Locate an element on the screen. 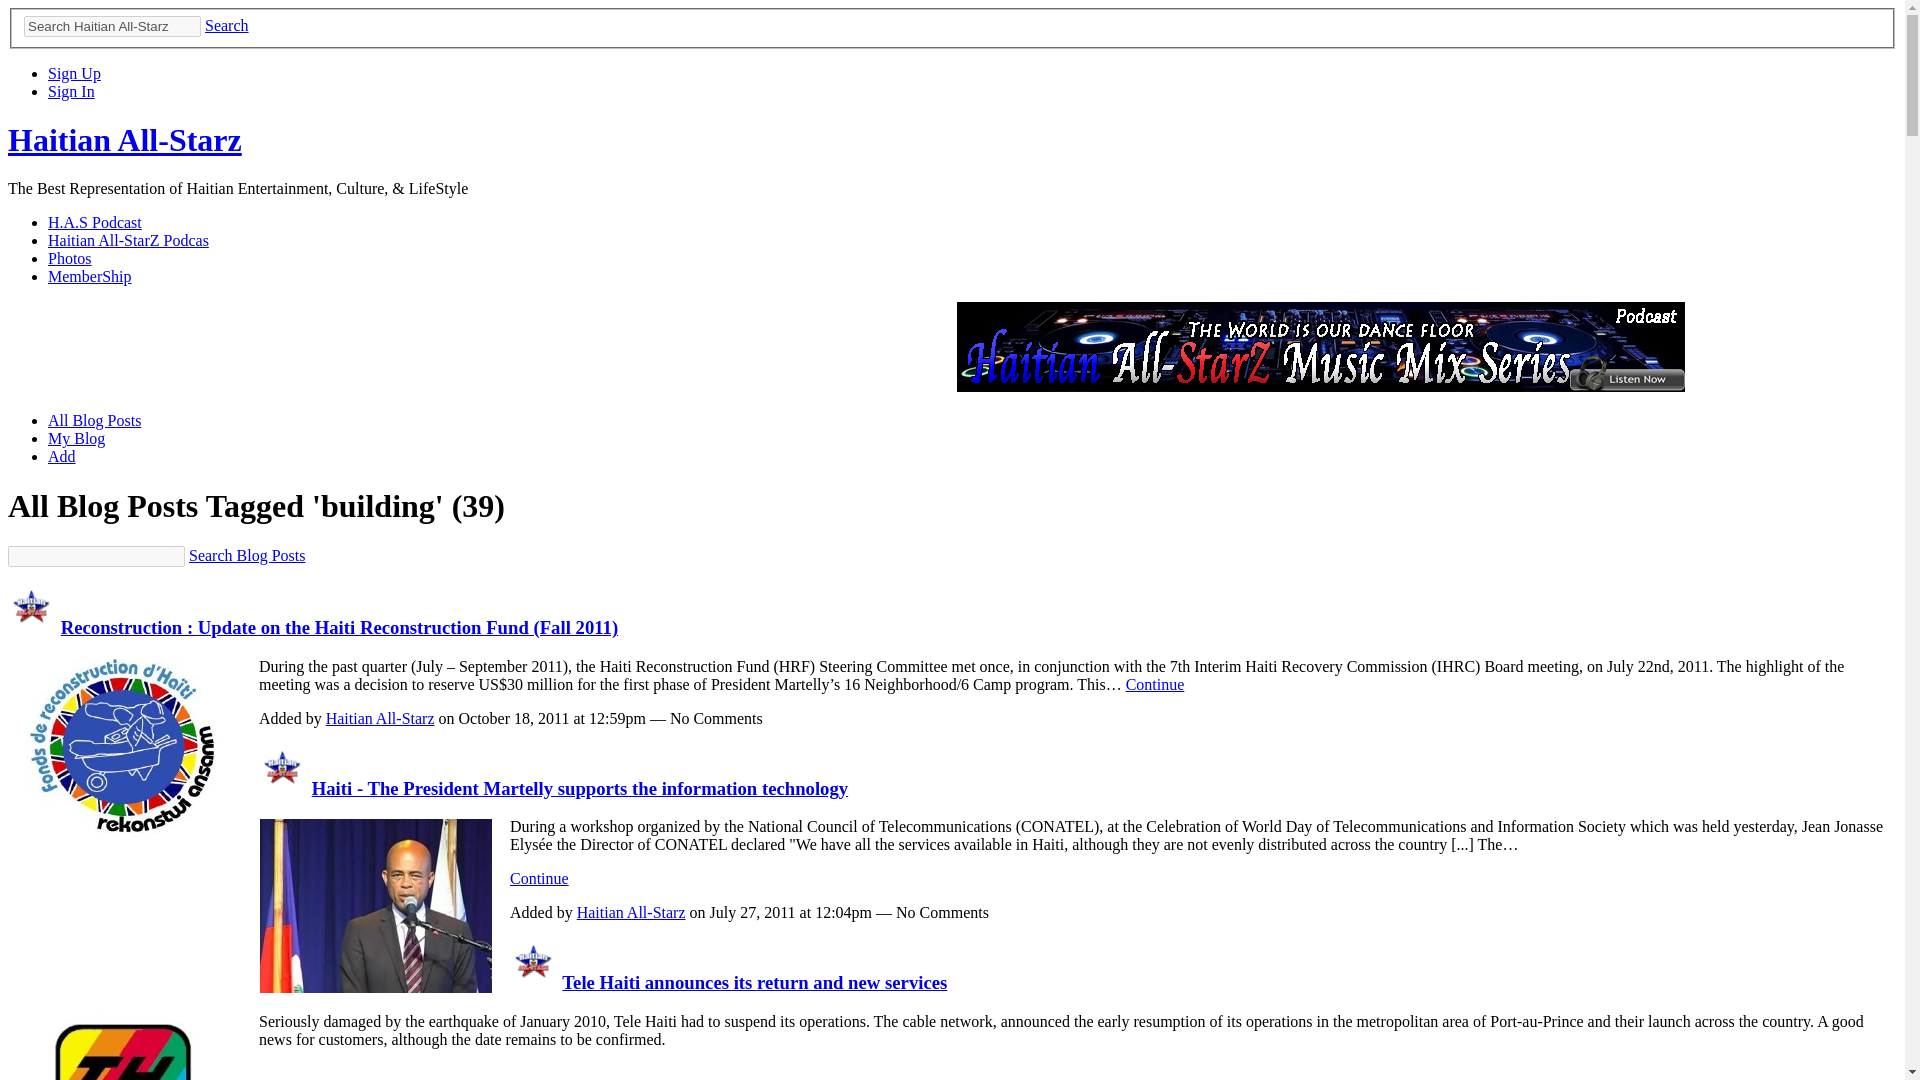 The image size is (1920, 1080). Search Blog Posts is located at coordinates (246, 554).